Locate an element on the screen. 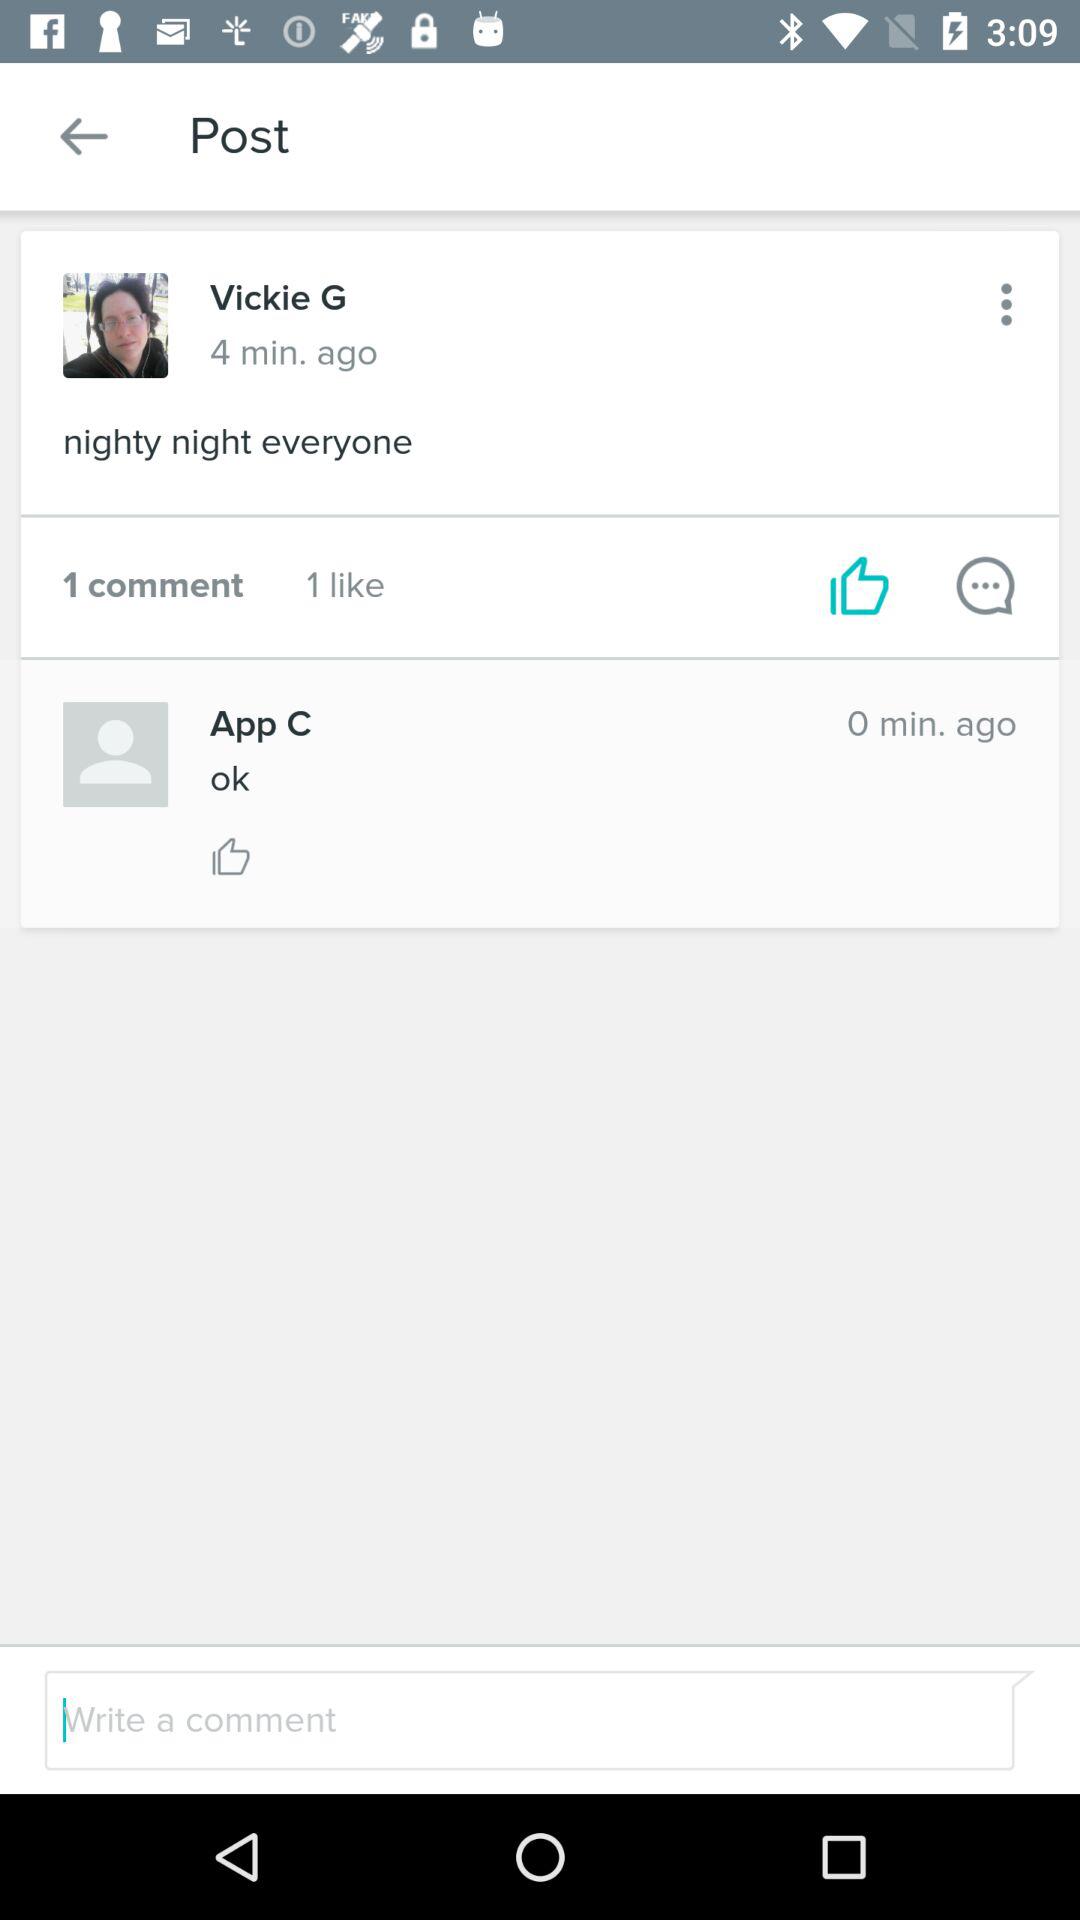  options is located at coordinates (1006, 304).